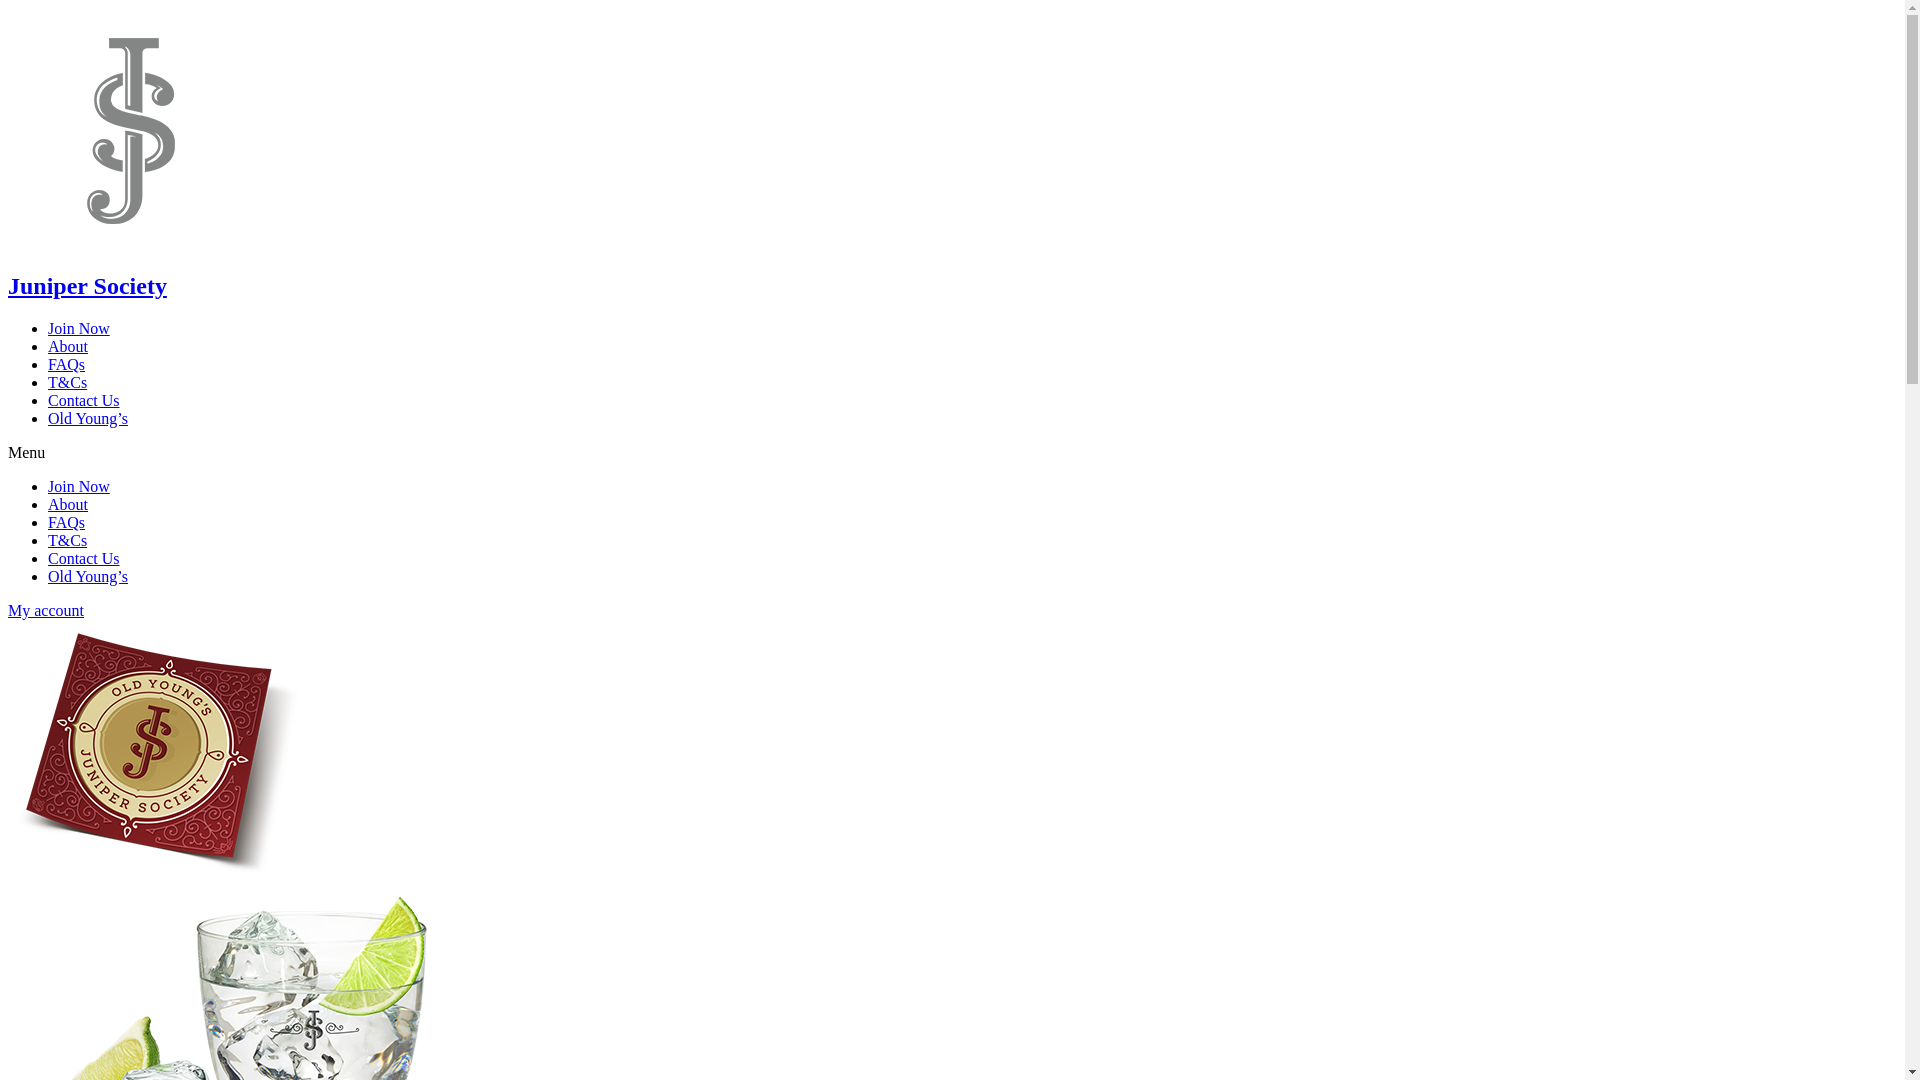 This screenshot has height=1080, width=1920. Describe the element at coordinates (68, 540) in the screenshot. I see `T&Cs` at that location.